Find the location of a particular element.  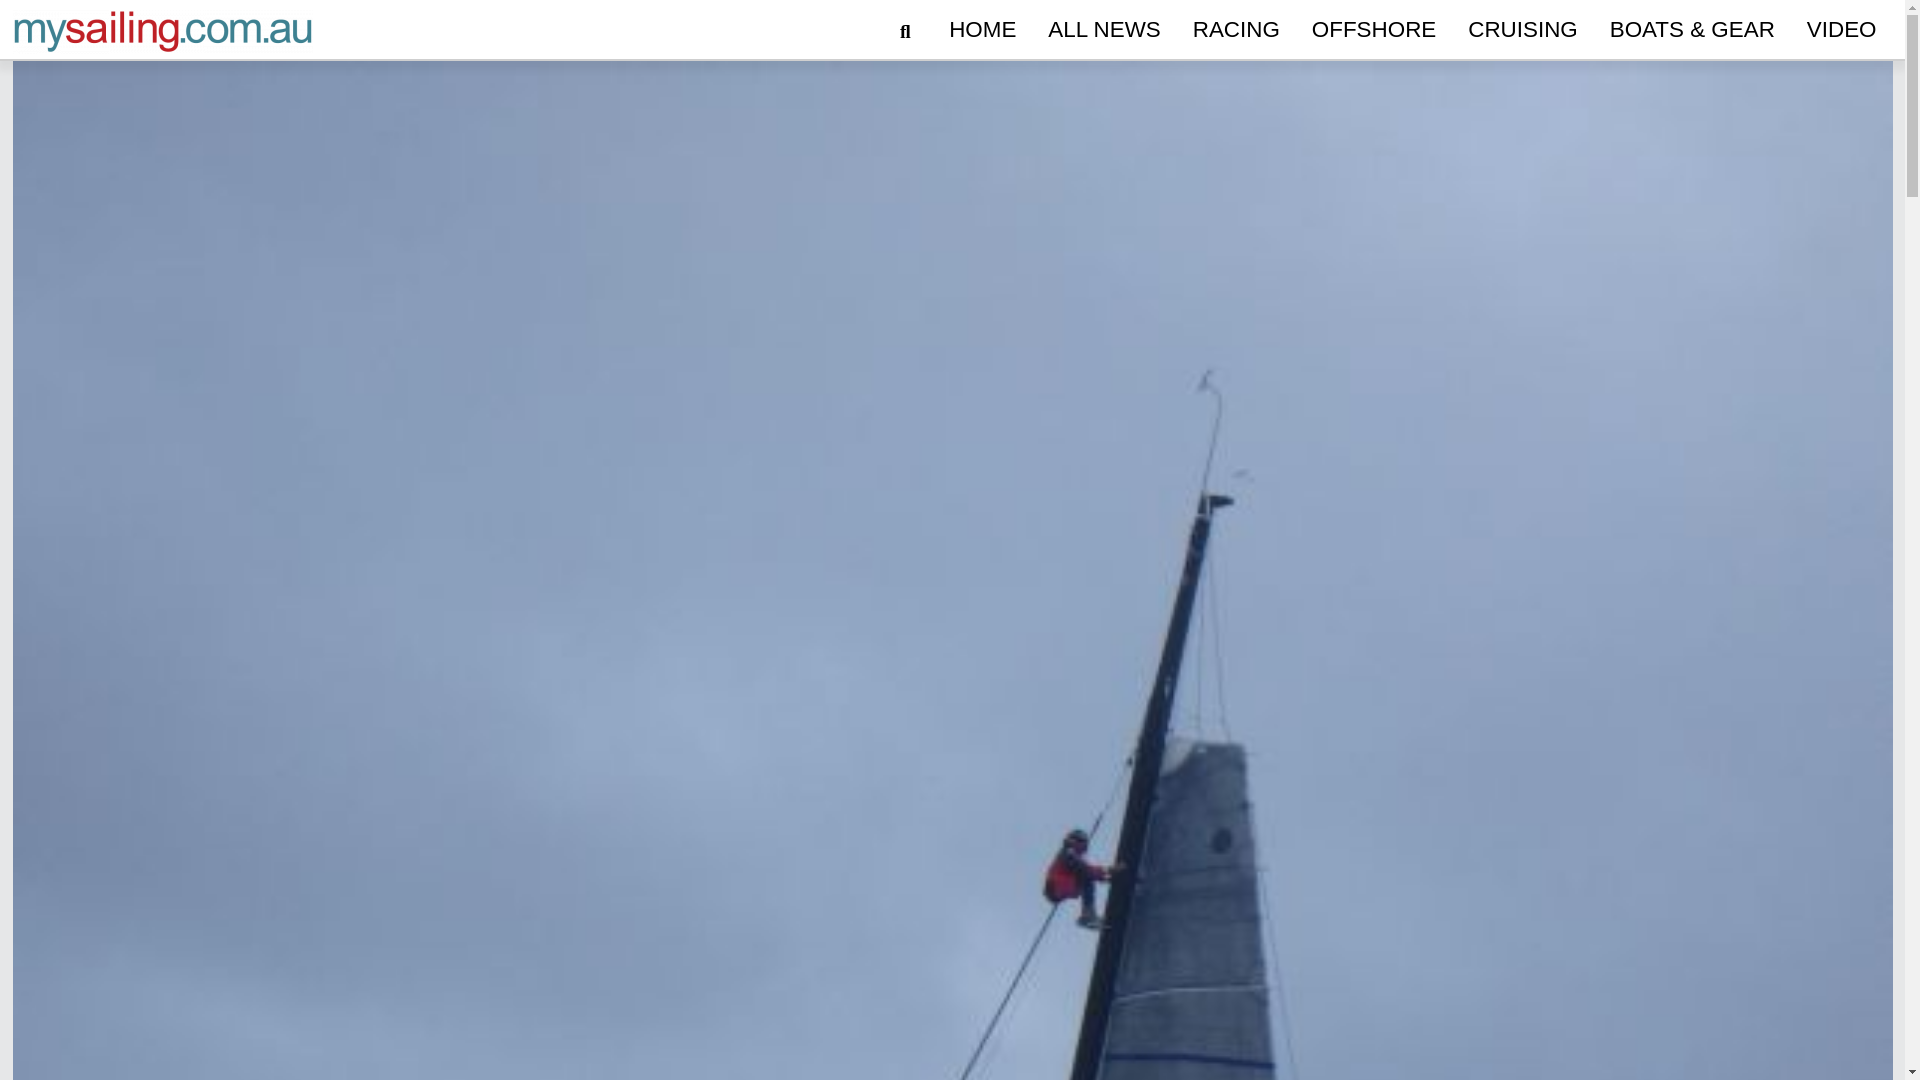

RACING is located at coordinates (1236, 30).